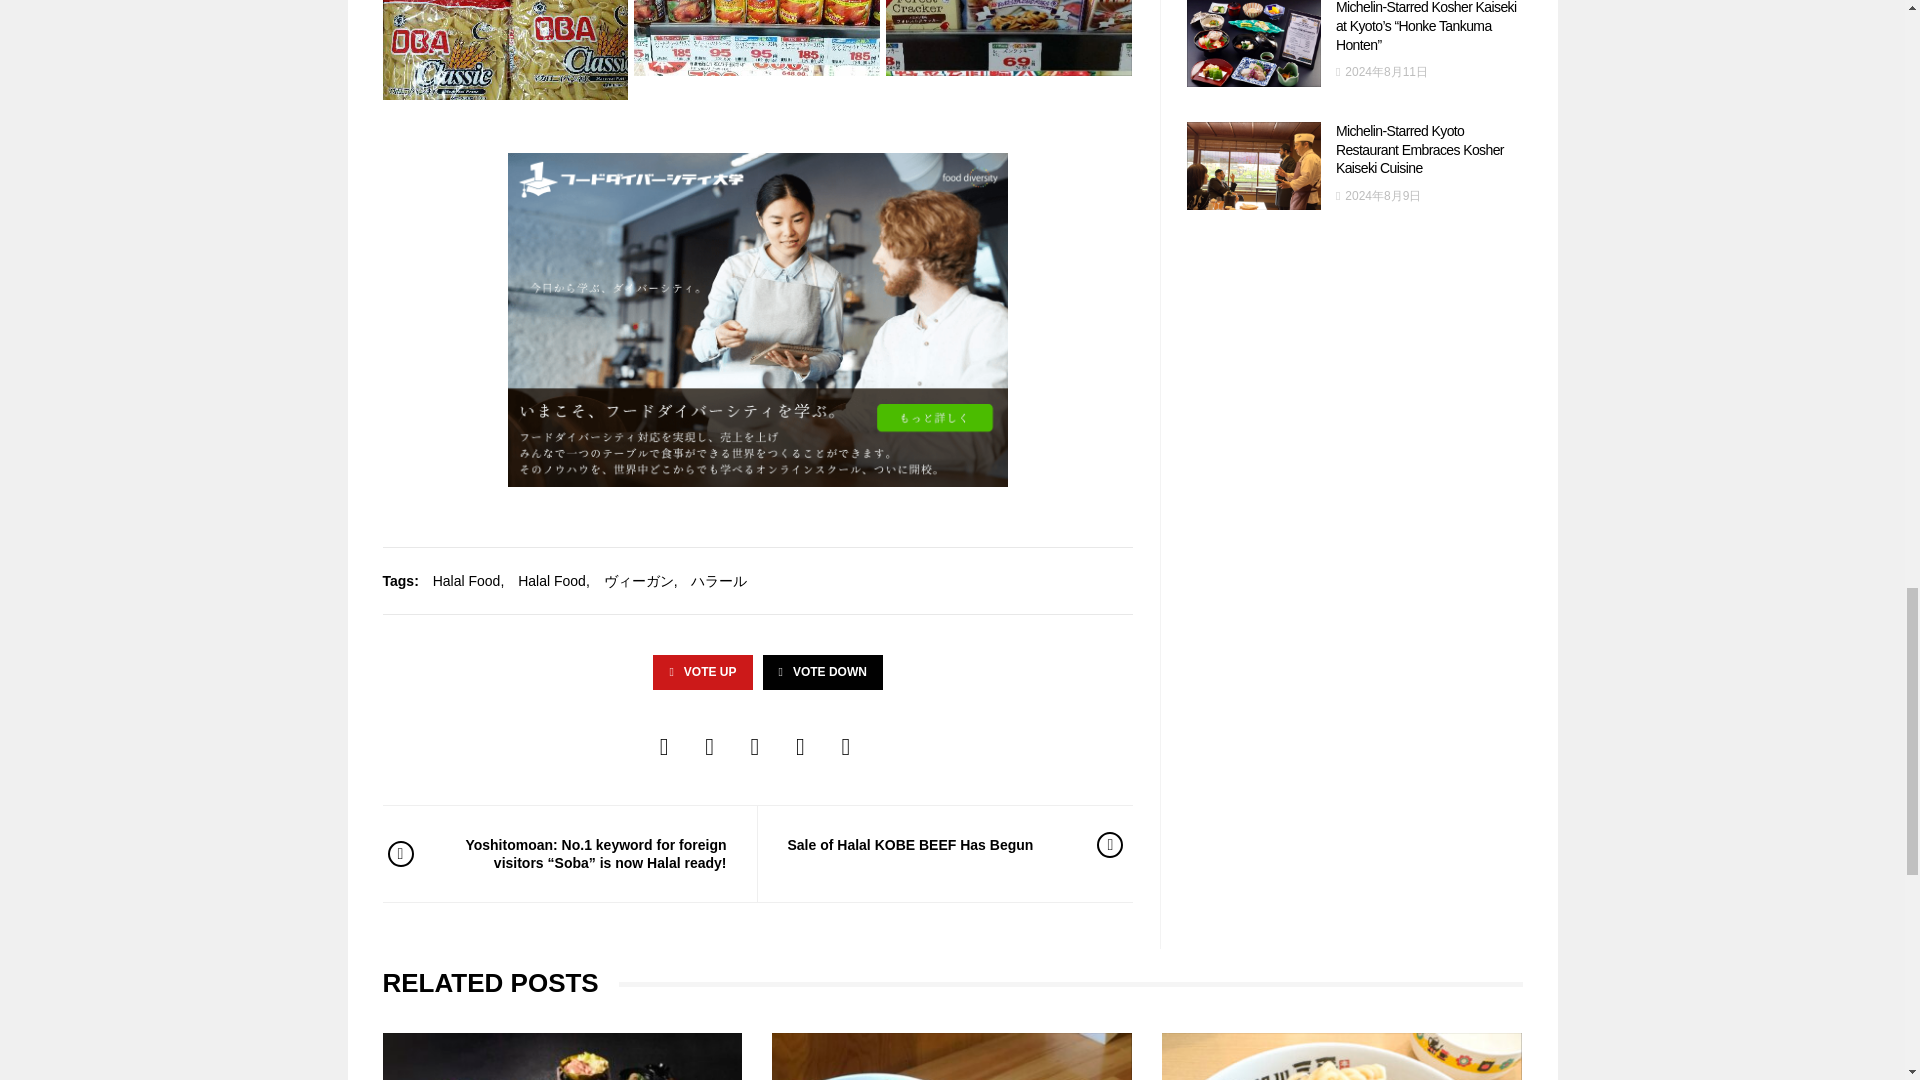 The height and width of the screenshot is (1080, 1920). Describe the element at coordinates (467, 581) in the screenshot. I see `Halal Food` at that location.